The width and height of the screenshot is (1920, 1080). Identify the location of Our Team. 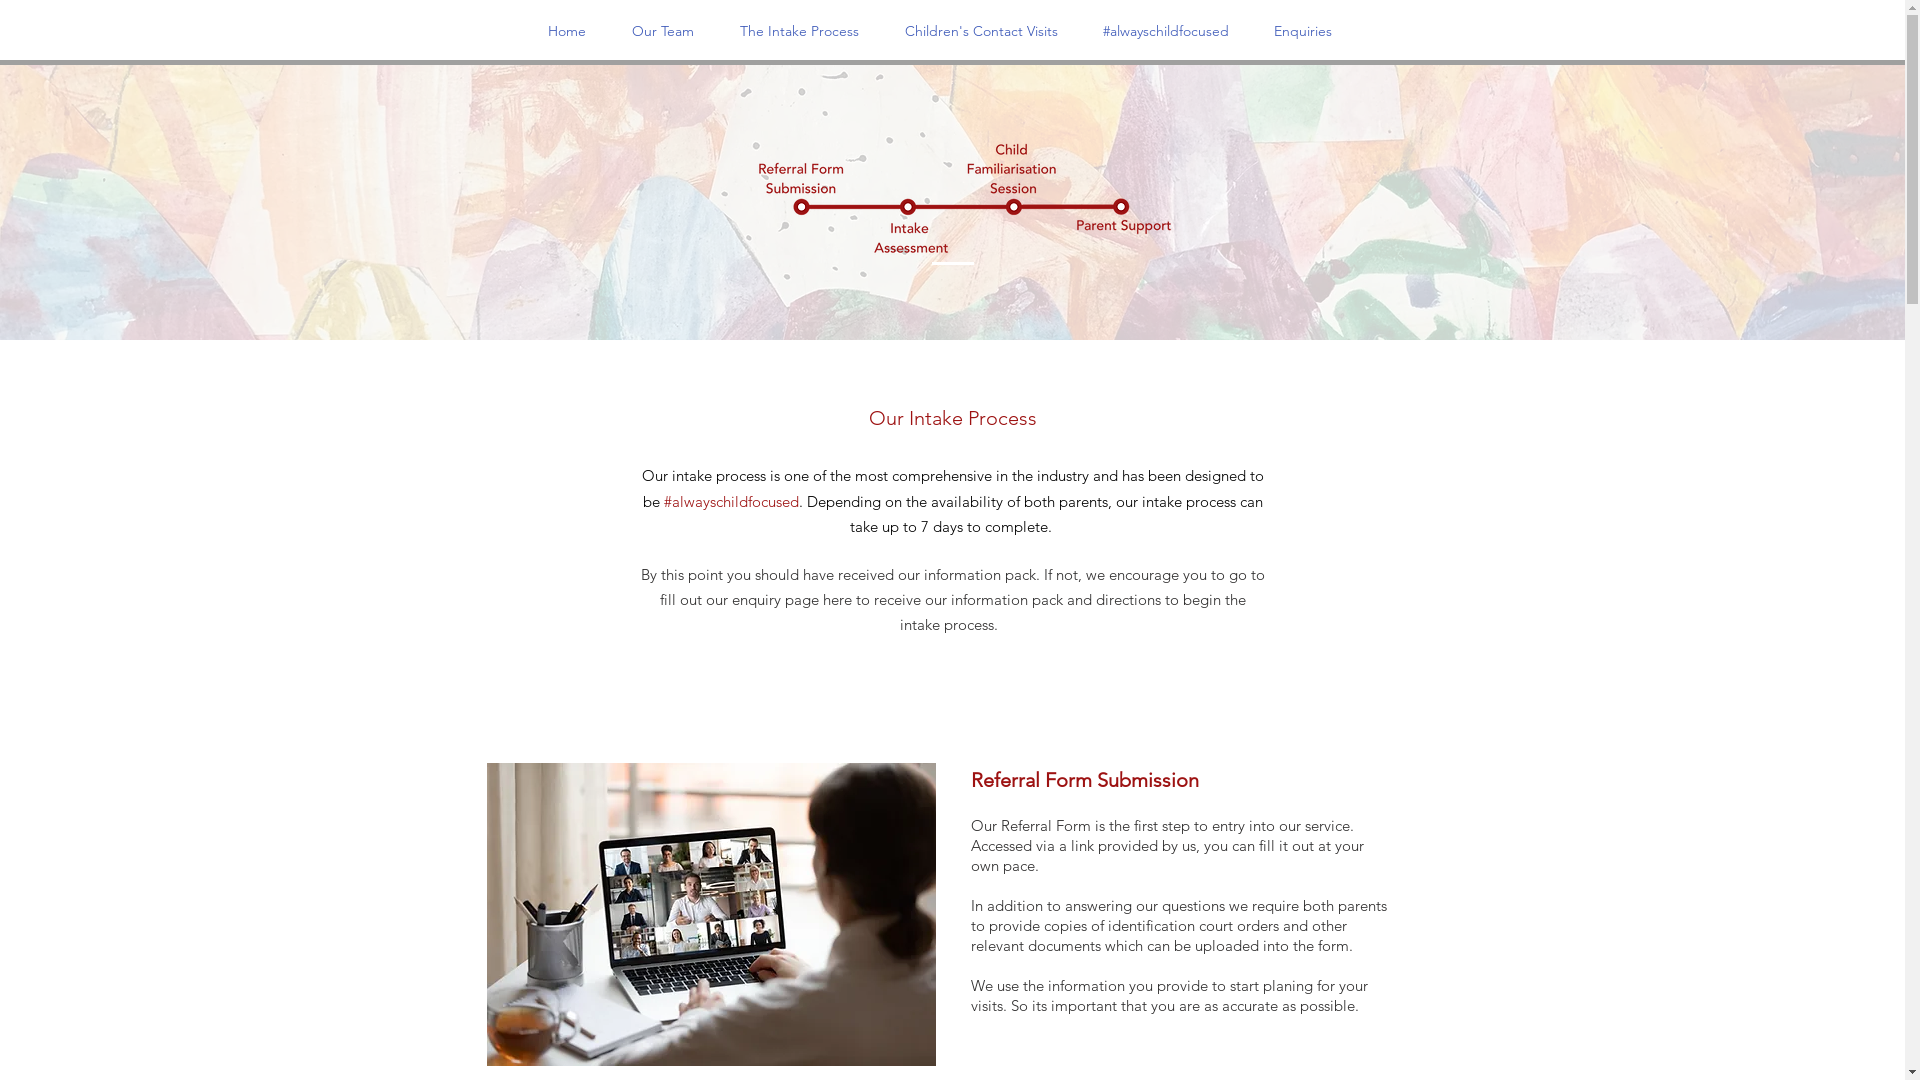
(662, 32).